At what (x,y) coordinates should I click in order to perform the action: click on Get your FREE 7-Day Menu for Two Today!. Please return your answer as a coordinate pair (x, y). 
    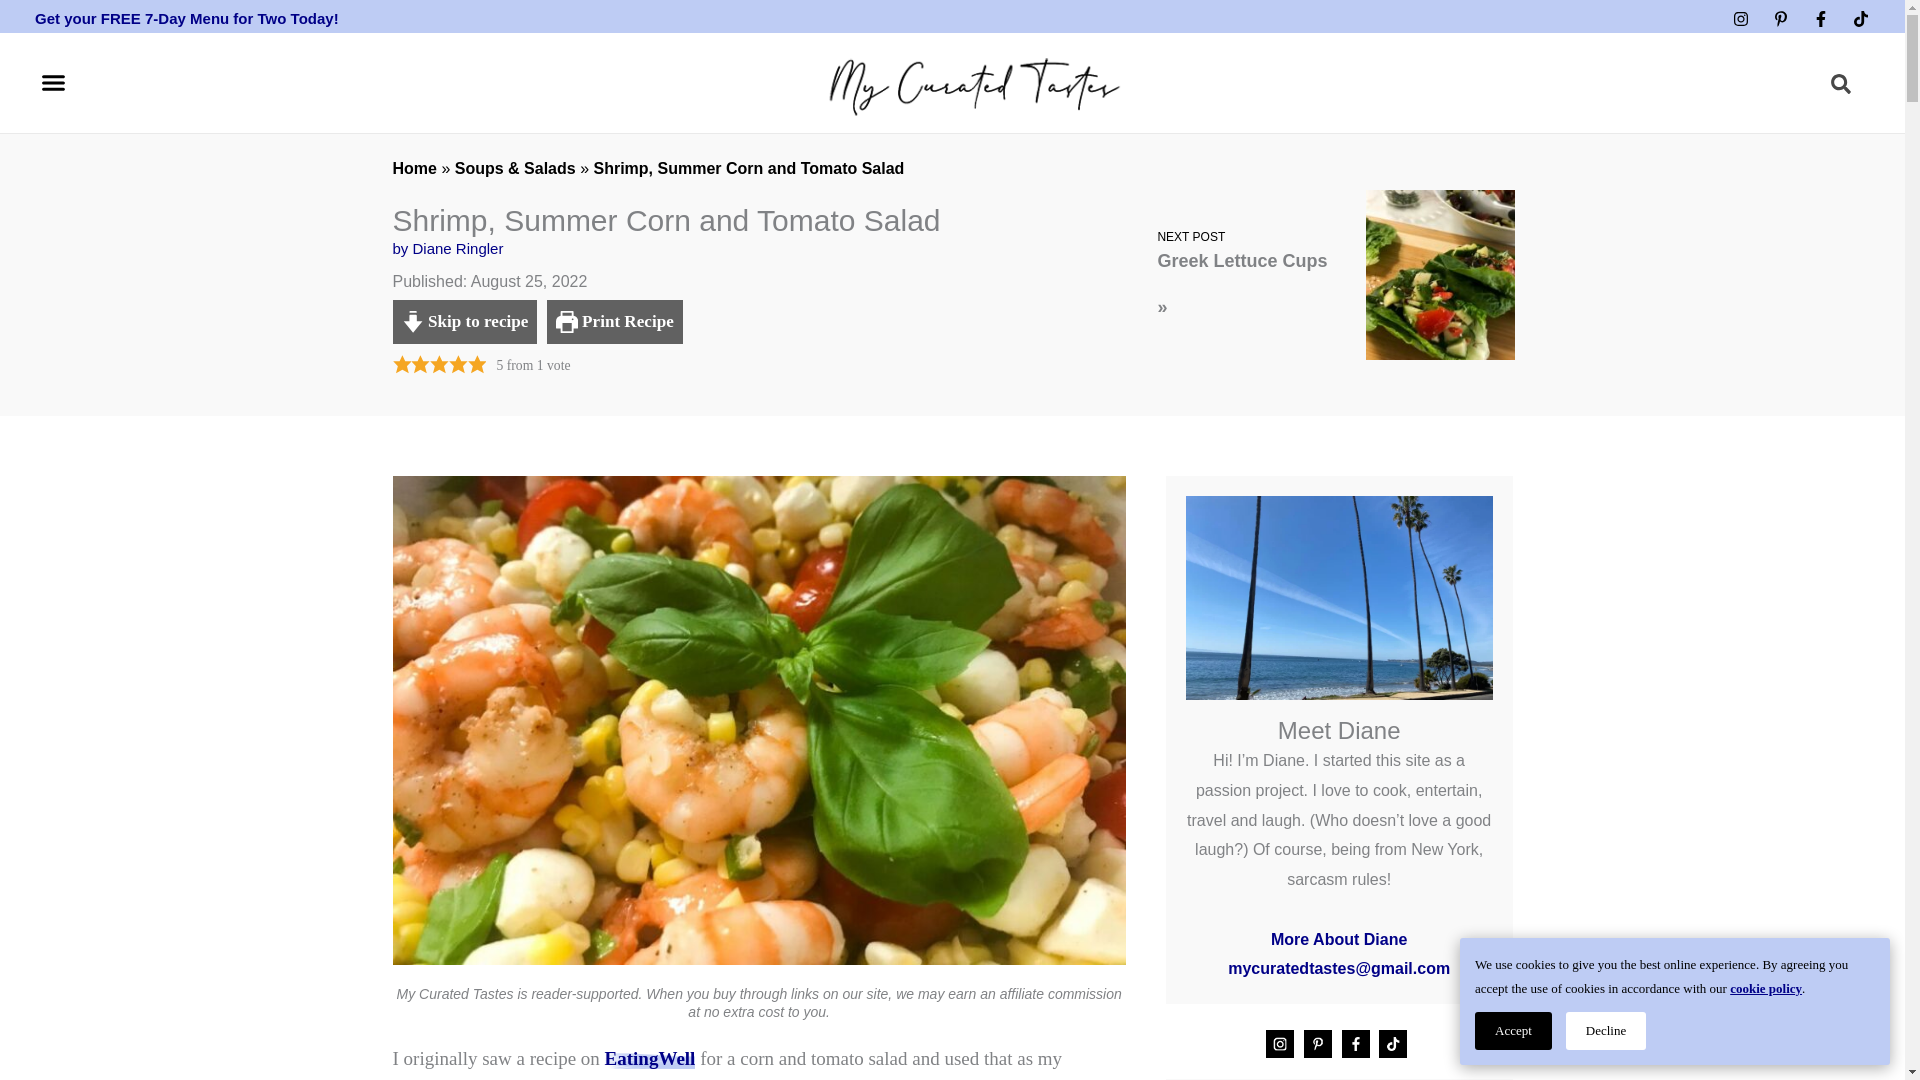
    Looking at the image, I should click on (186, 18).